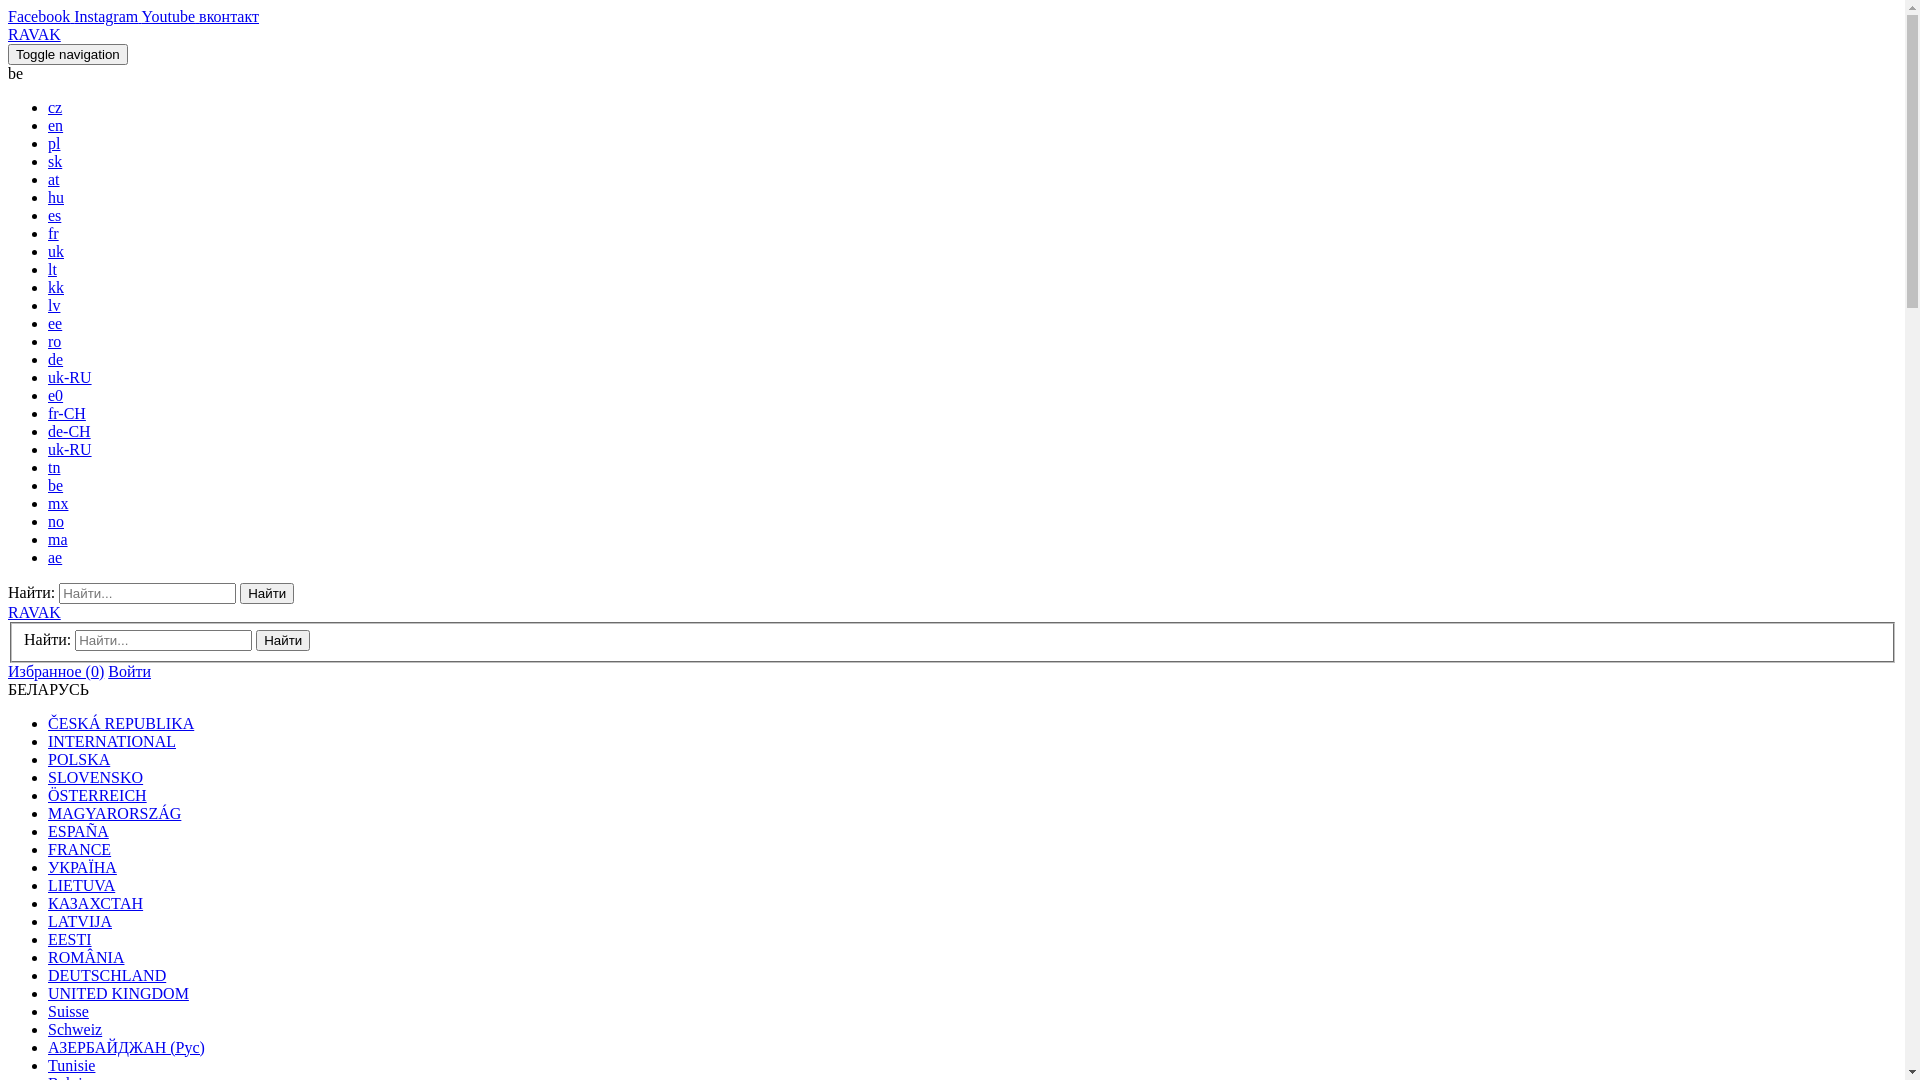  Describe the element at coordinates (58, 540) in the screenshot. I see `ma` at that location.